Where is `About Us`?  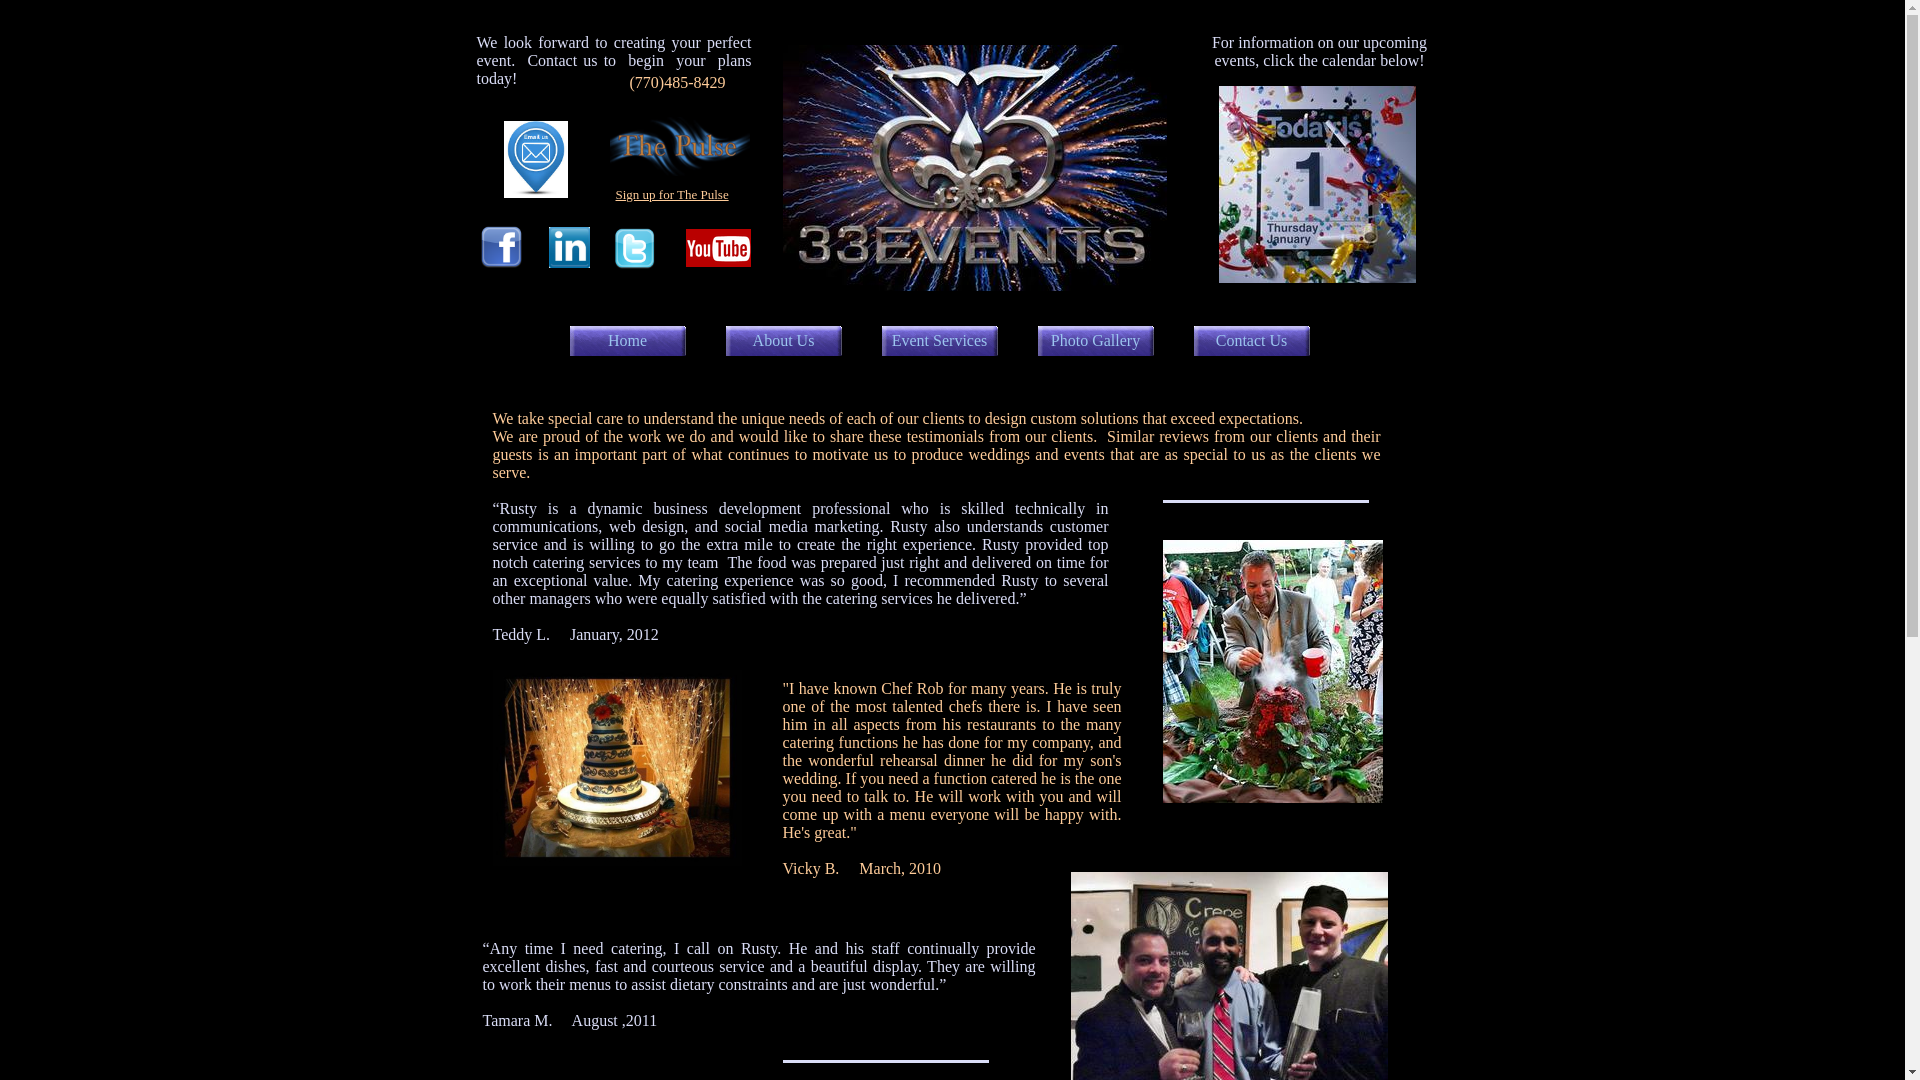
About Us is located at coordinates (784, 341).